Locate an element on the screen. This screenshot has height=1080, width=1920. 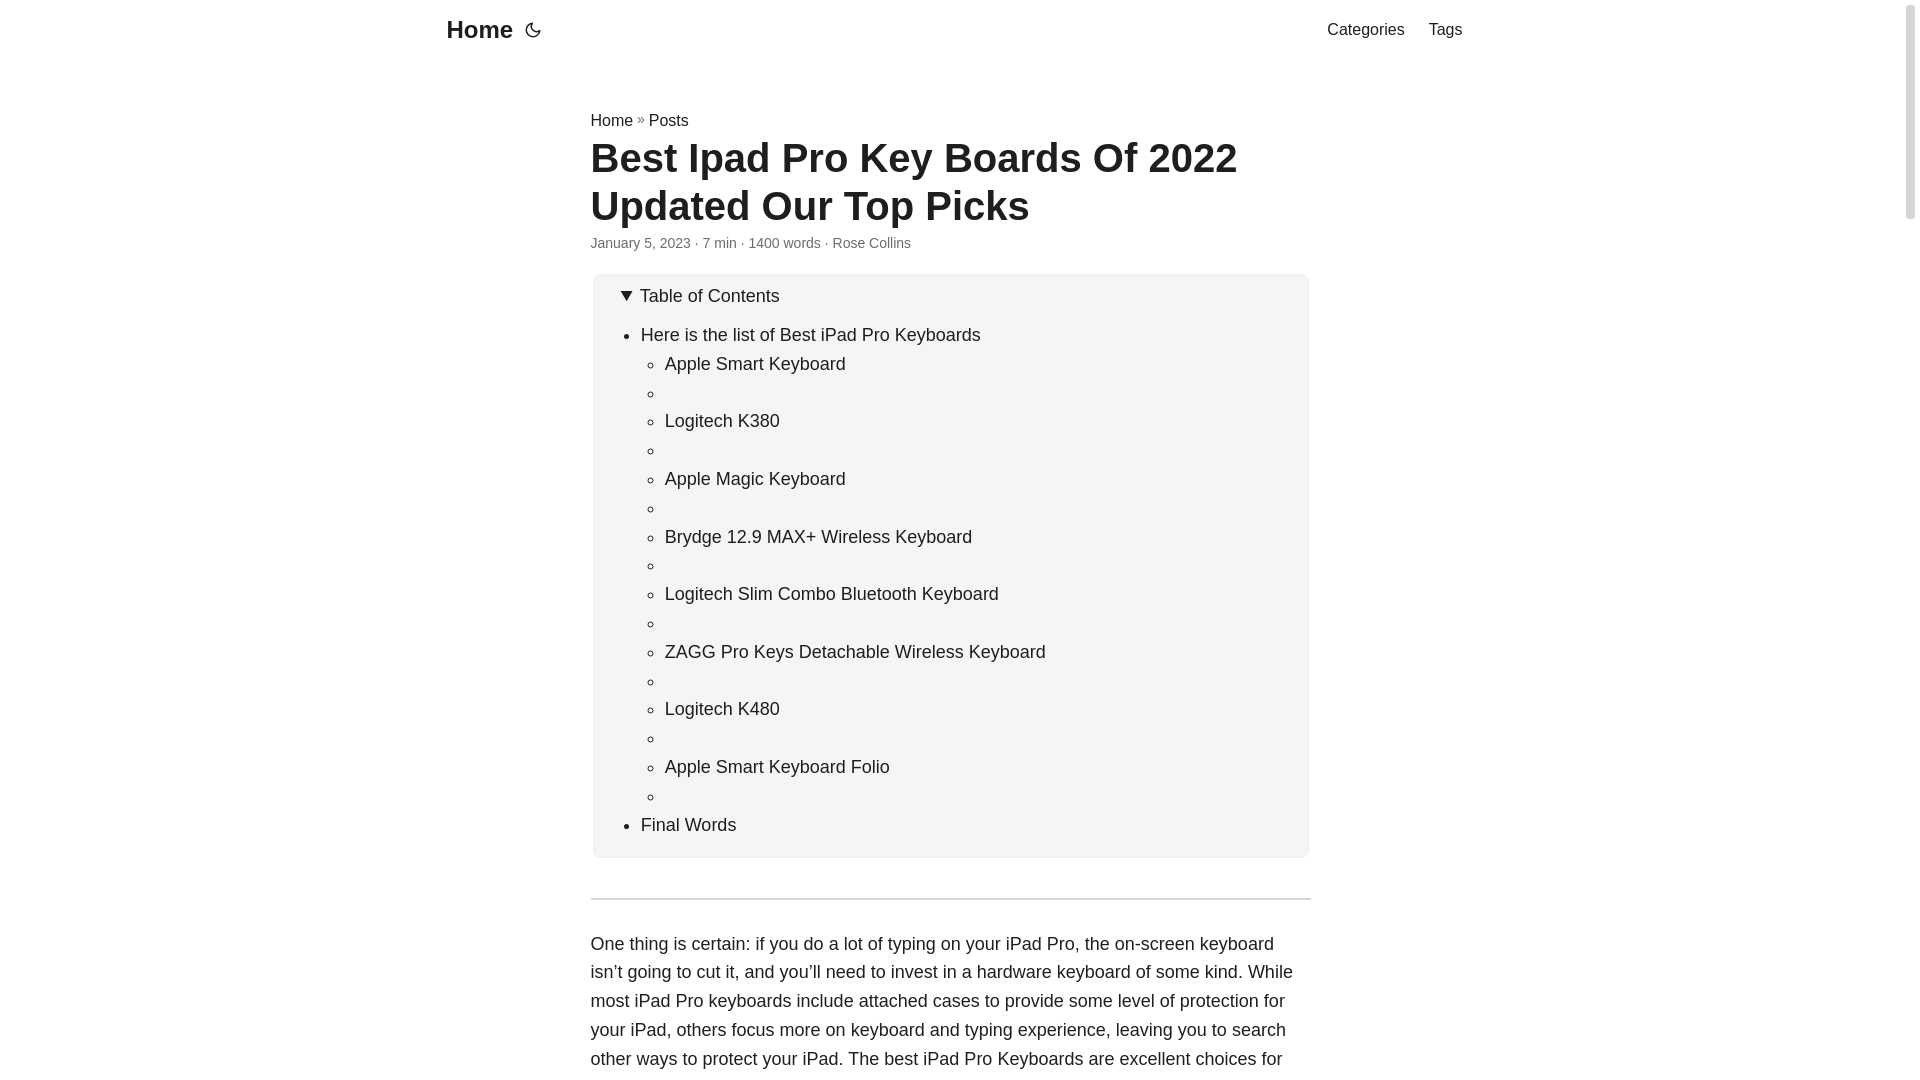
Final Words is located at coordinates (689, 824).